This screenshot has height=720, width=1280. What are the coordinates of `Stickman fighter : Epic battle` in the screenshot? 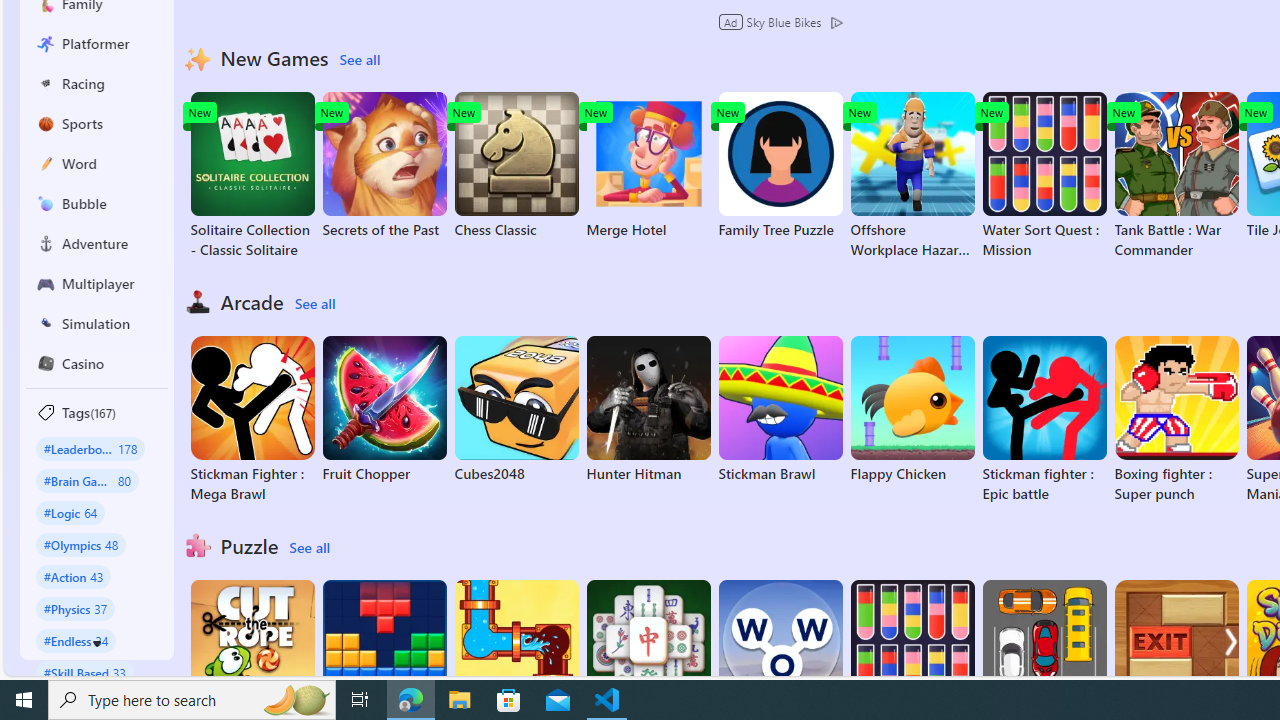 It's located at (1044, 420).